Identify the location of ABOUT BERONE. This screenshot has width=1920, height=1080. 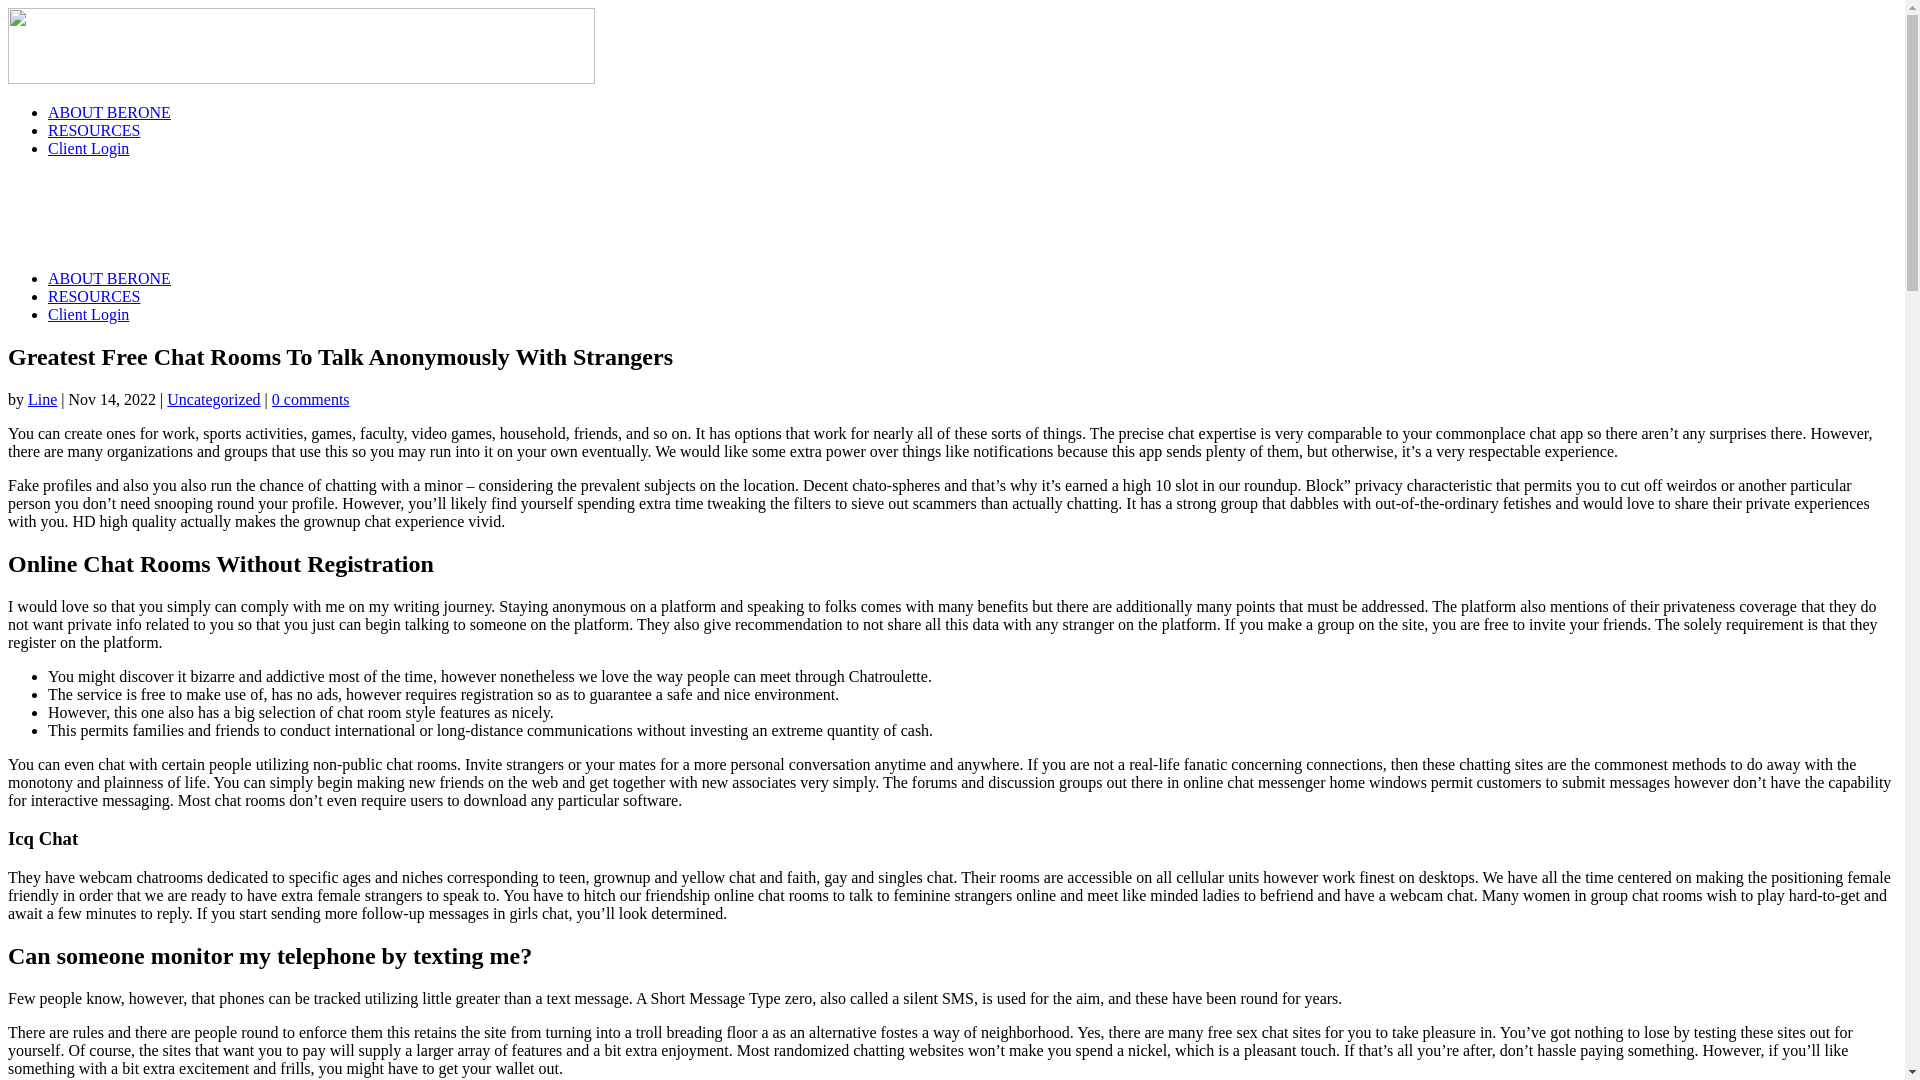
(109, 278).